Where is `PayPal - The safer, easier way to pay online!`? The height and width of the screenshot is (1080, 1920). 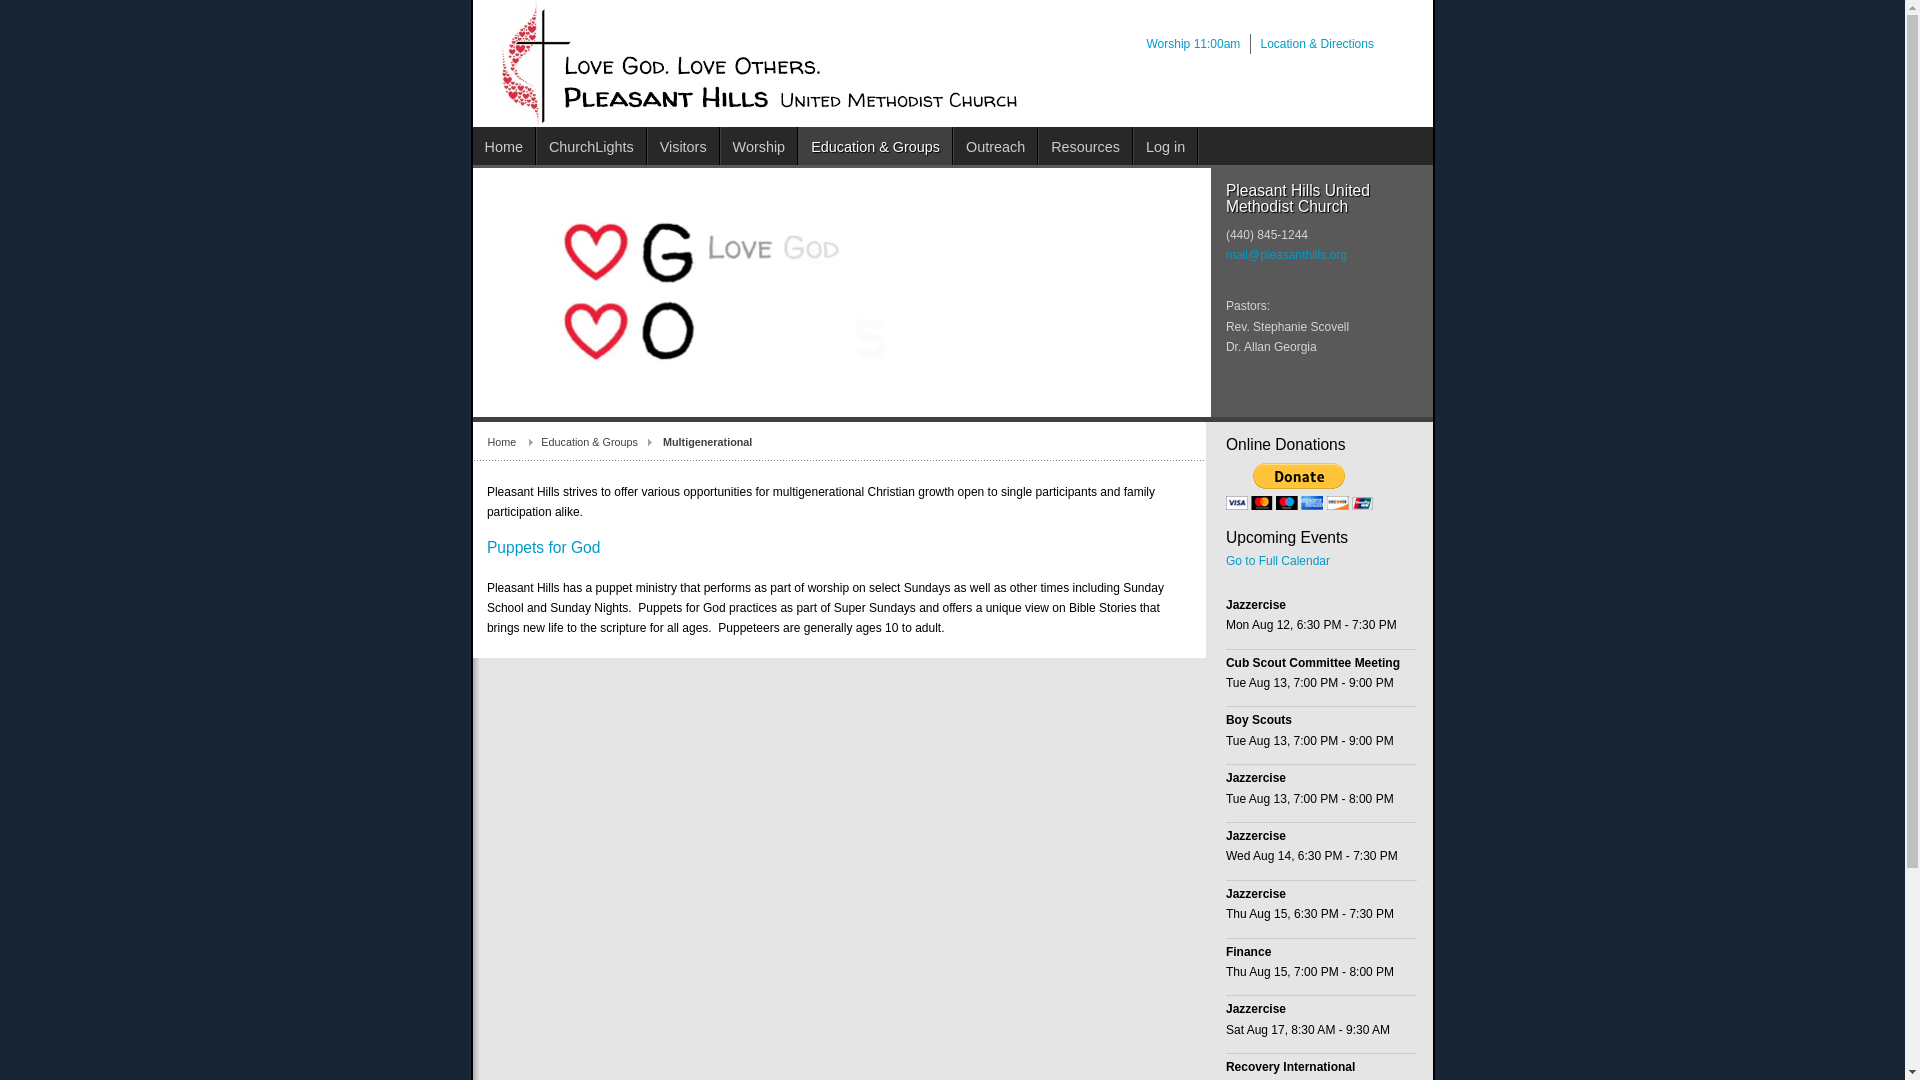 PayPal - The safer, easier way to pay online! is located at coordinates (1299, 486).